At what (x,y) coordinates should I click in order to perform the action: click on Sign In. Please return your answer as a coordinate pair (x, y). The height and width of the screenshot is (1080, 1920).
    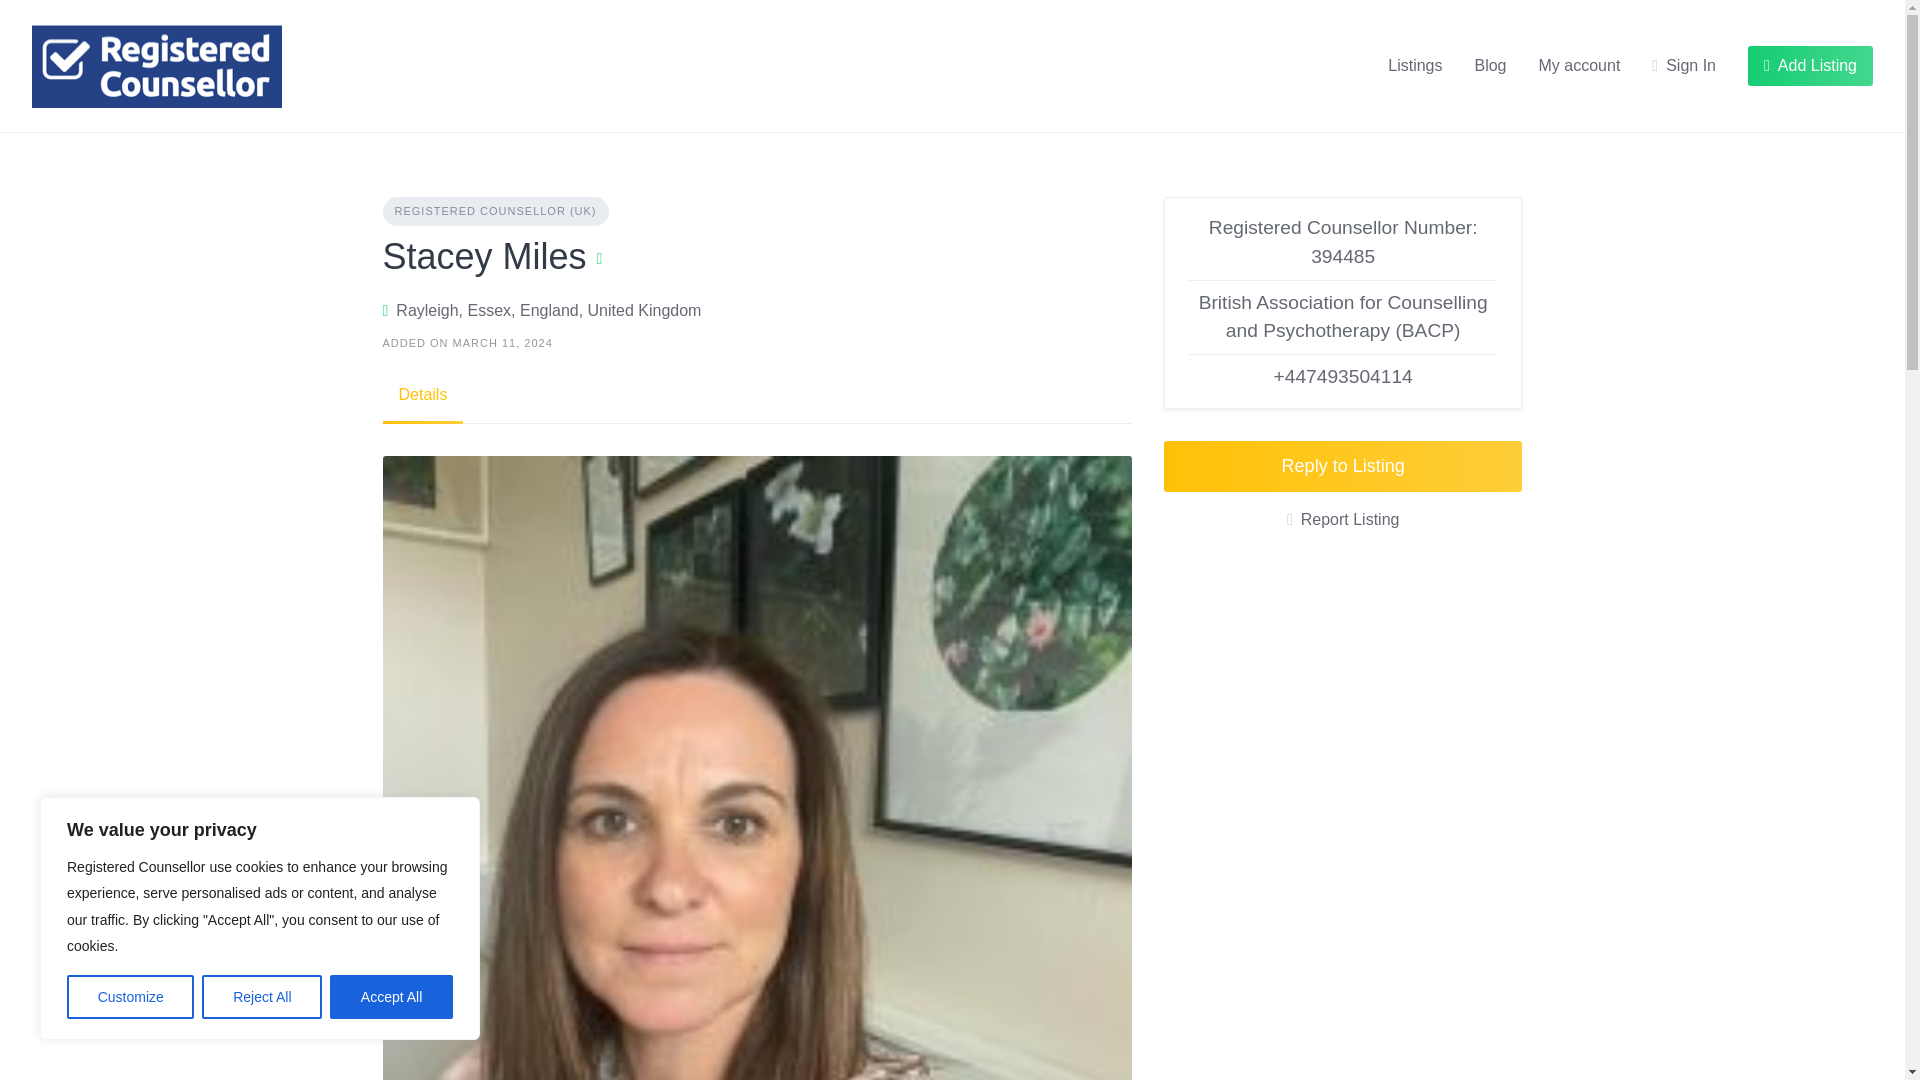
    Looking at the image, I should click on (1684, 66).